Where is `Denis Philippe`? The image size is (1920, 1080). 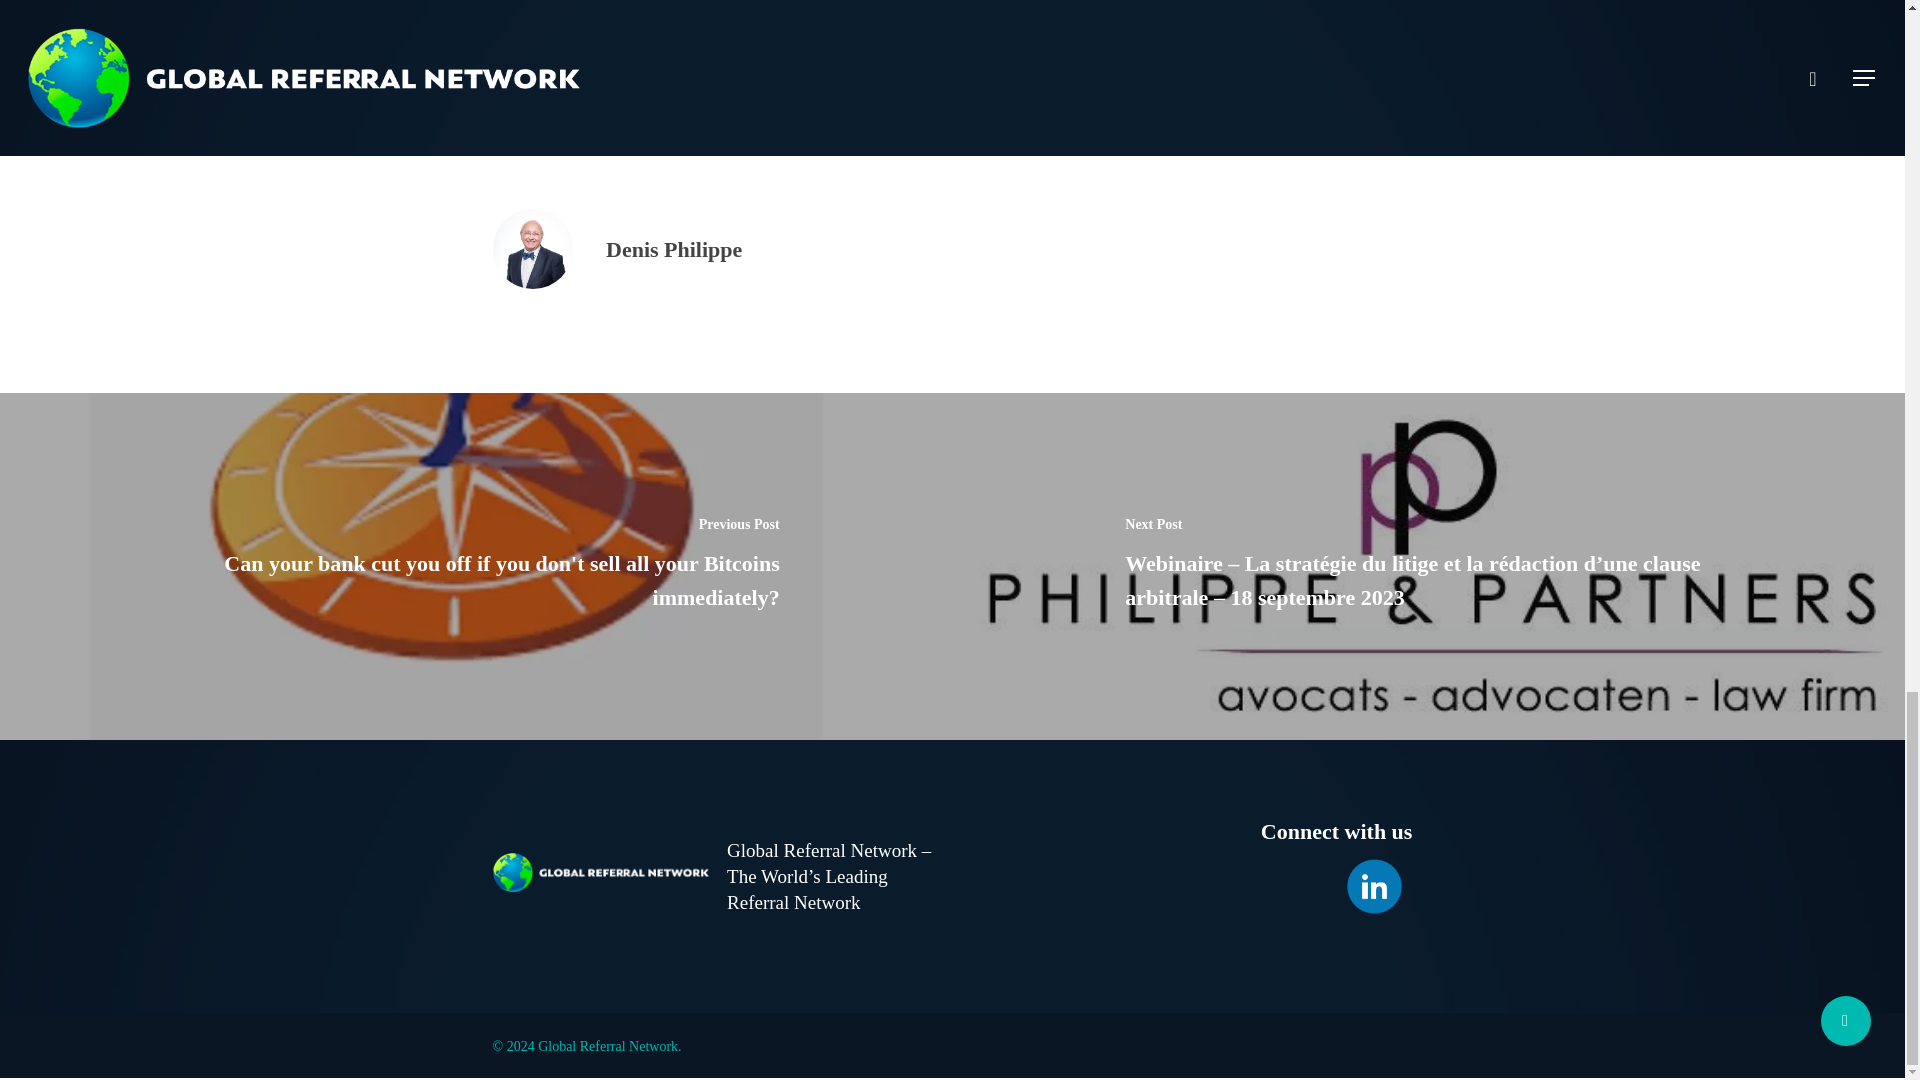 Denis Philippe is located at coordinates (674, 249).